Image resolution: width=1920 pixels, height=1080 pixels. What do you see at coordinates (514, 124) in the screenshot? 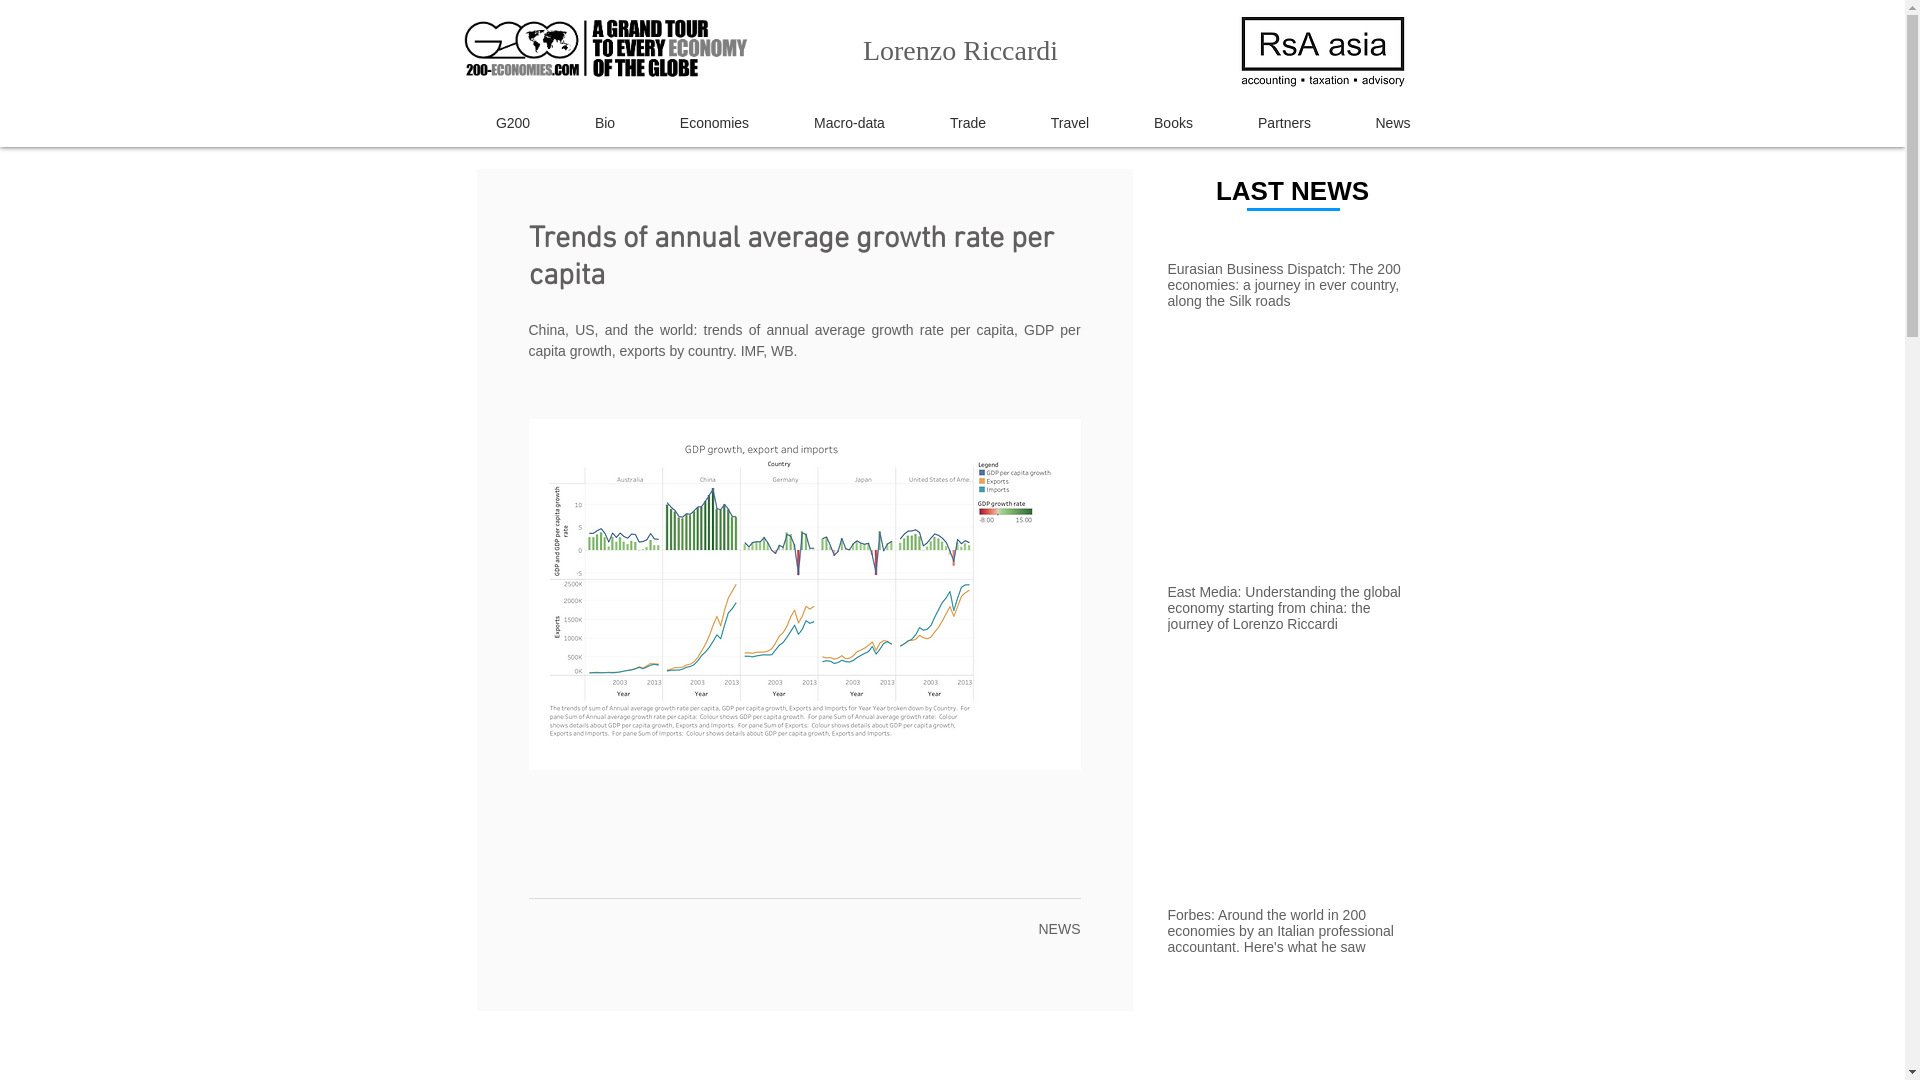
I see `G200` at bounding box center [514, 124].